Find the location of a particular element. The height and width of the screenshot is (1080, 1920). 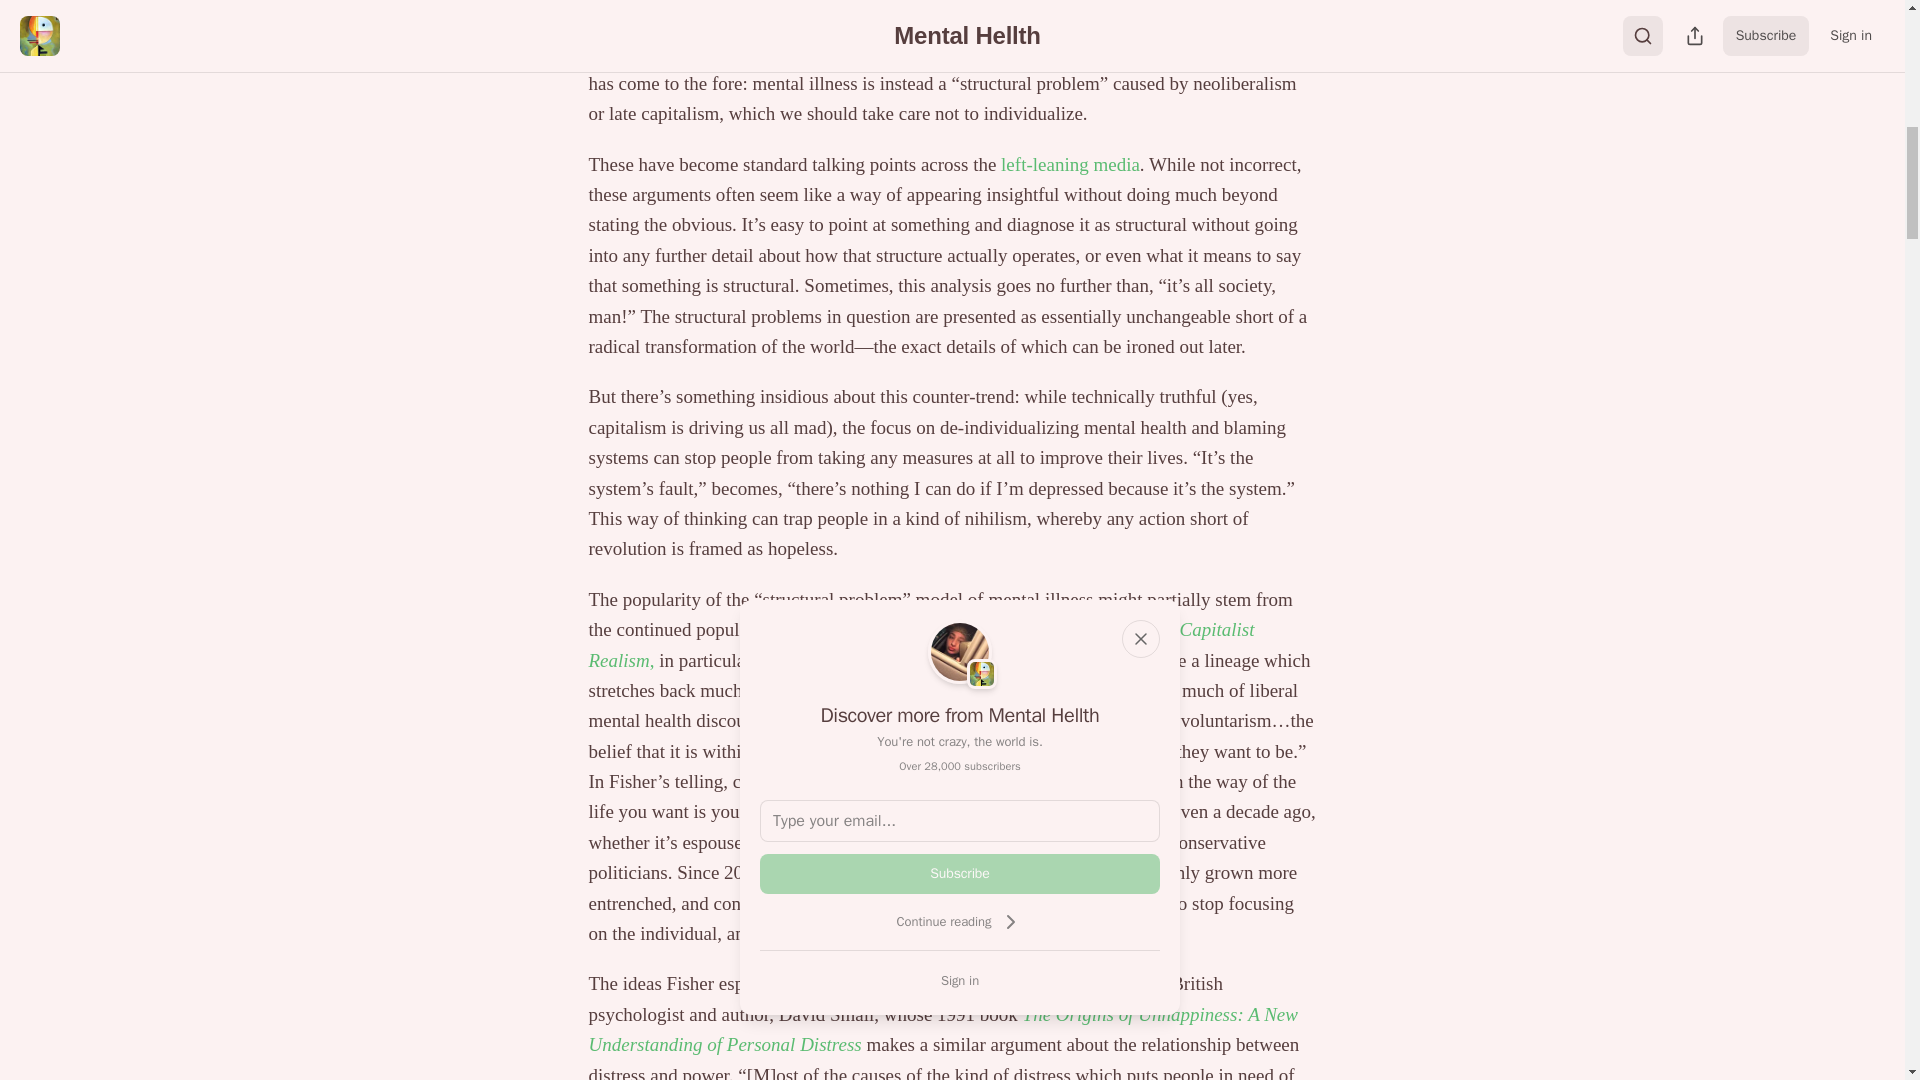

left-leaning is located at coordinates (1044, 164).